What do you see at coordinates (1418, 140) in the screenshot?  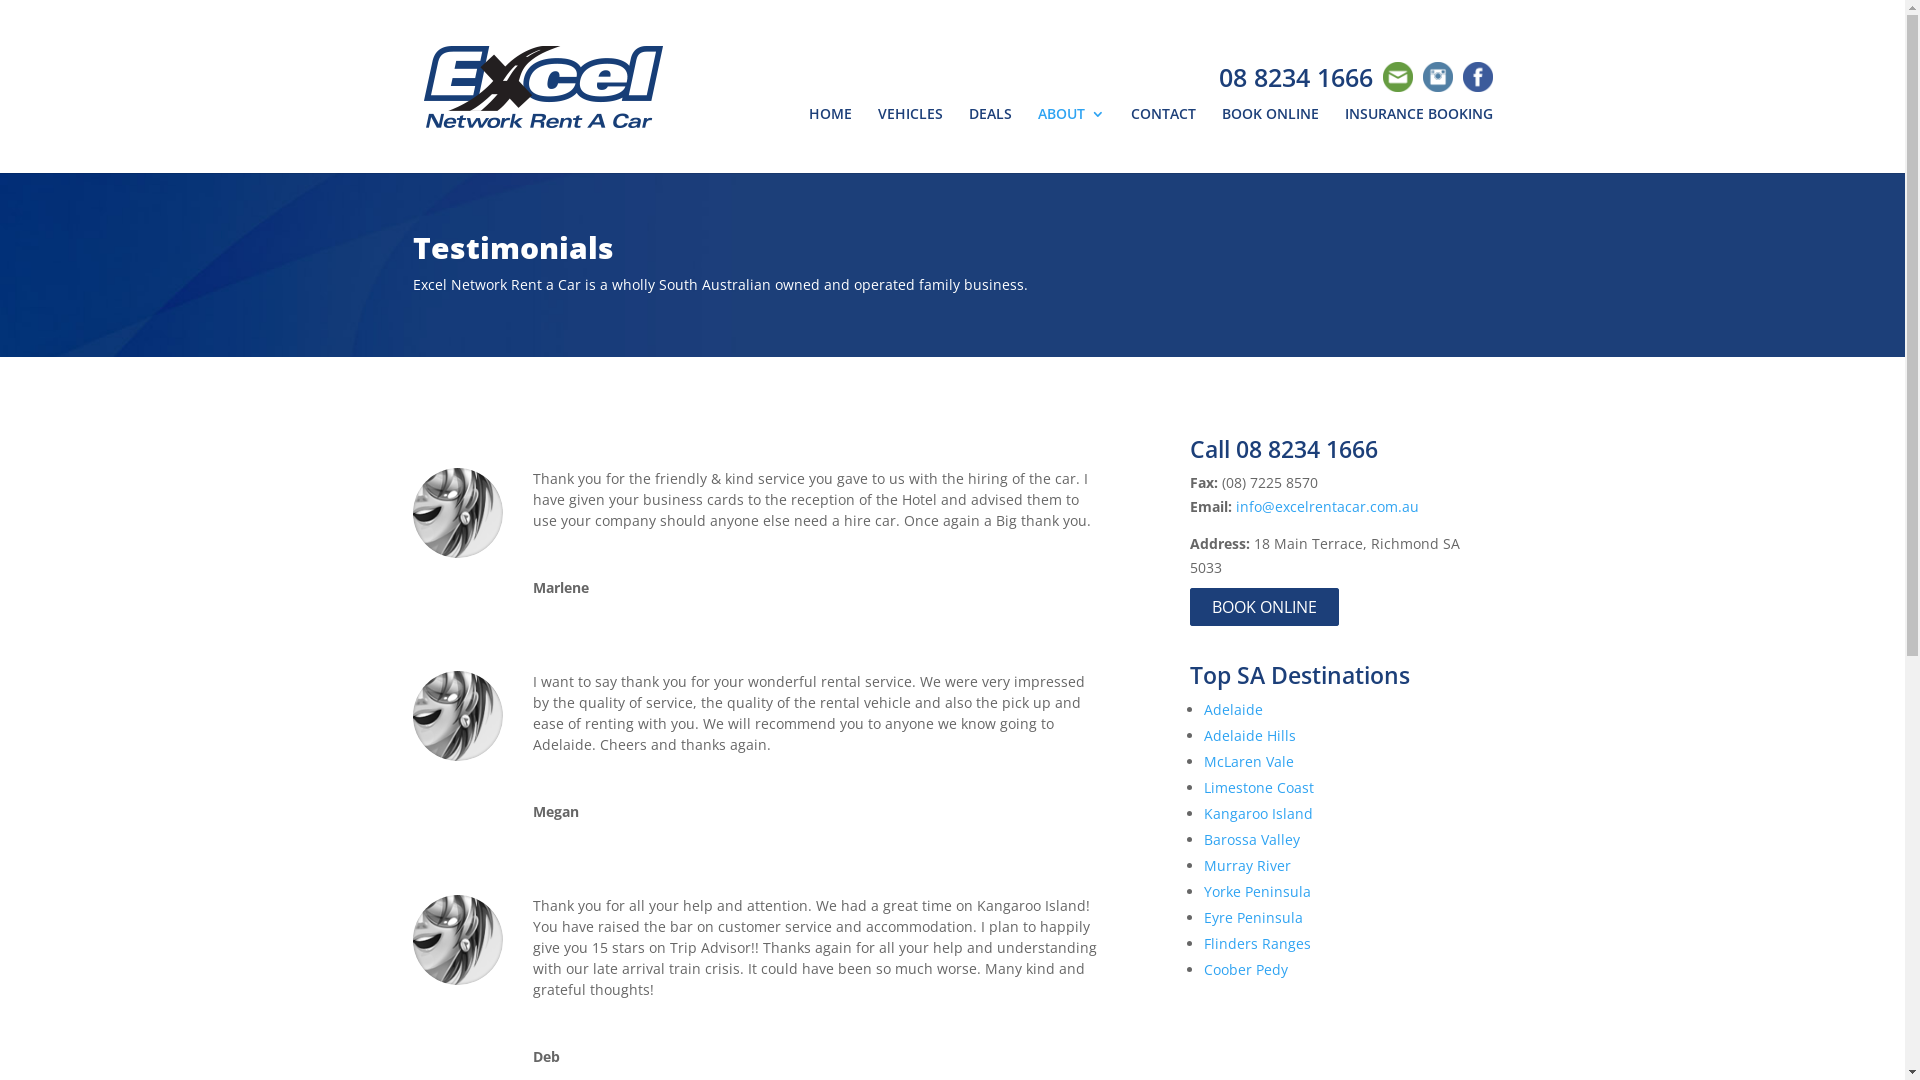 I see `INSURANCE BOOKING` at bounding box center [1418, 140].